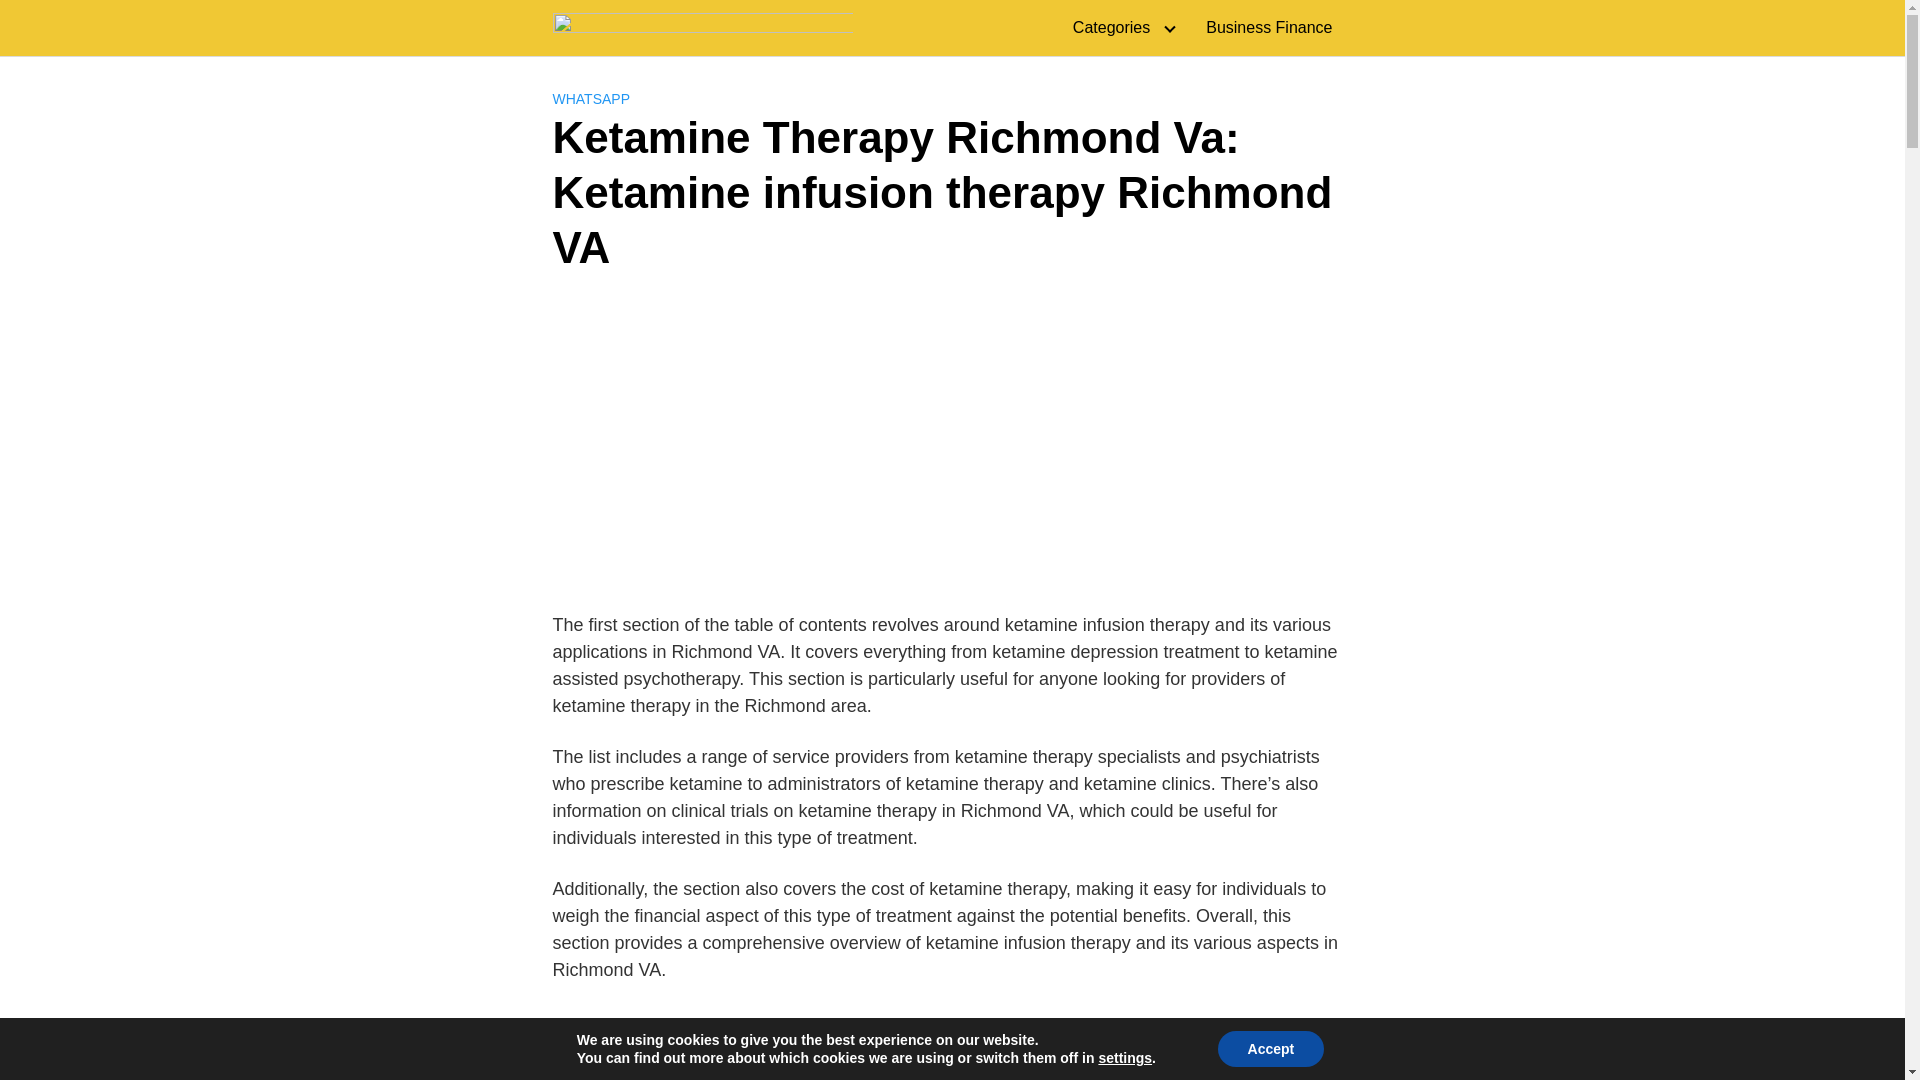  What do you see at coordinates (952, 1044) in the screenshot?
I see `Advertisement` at bounding box center [952, 1044].